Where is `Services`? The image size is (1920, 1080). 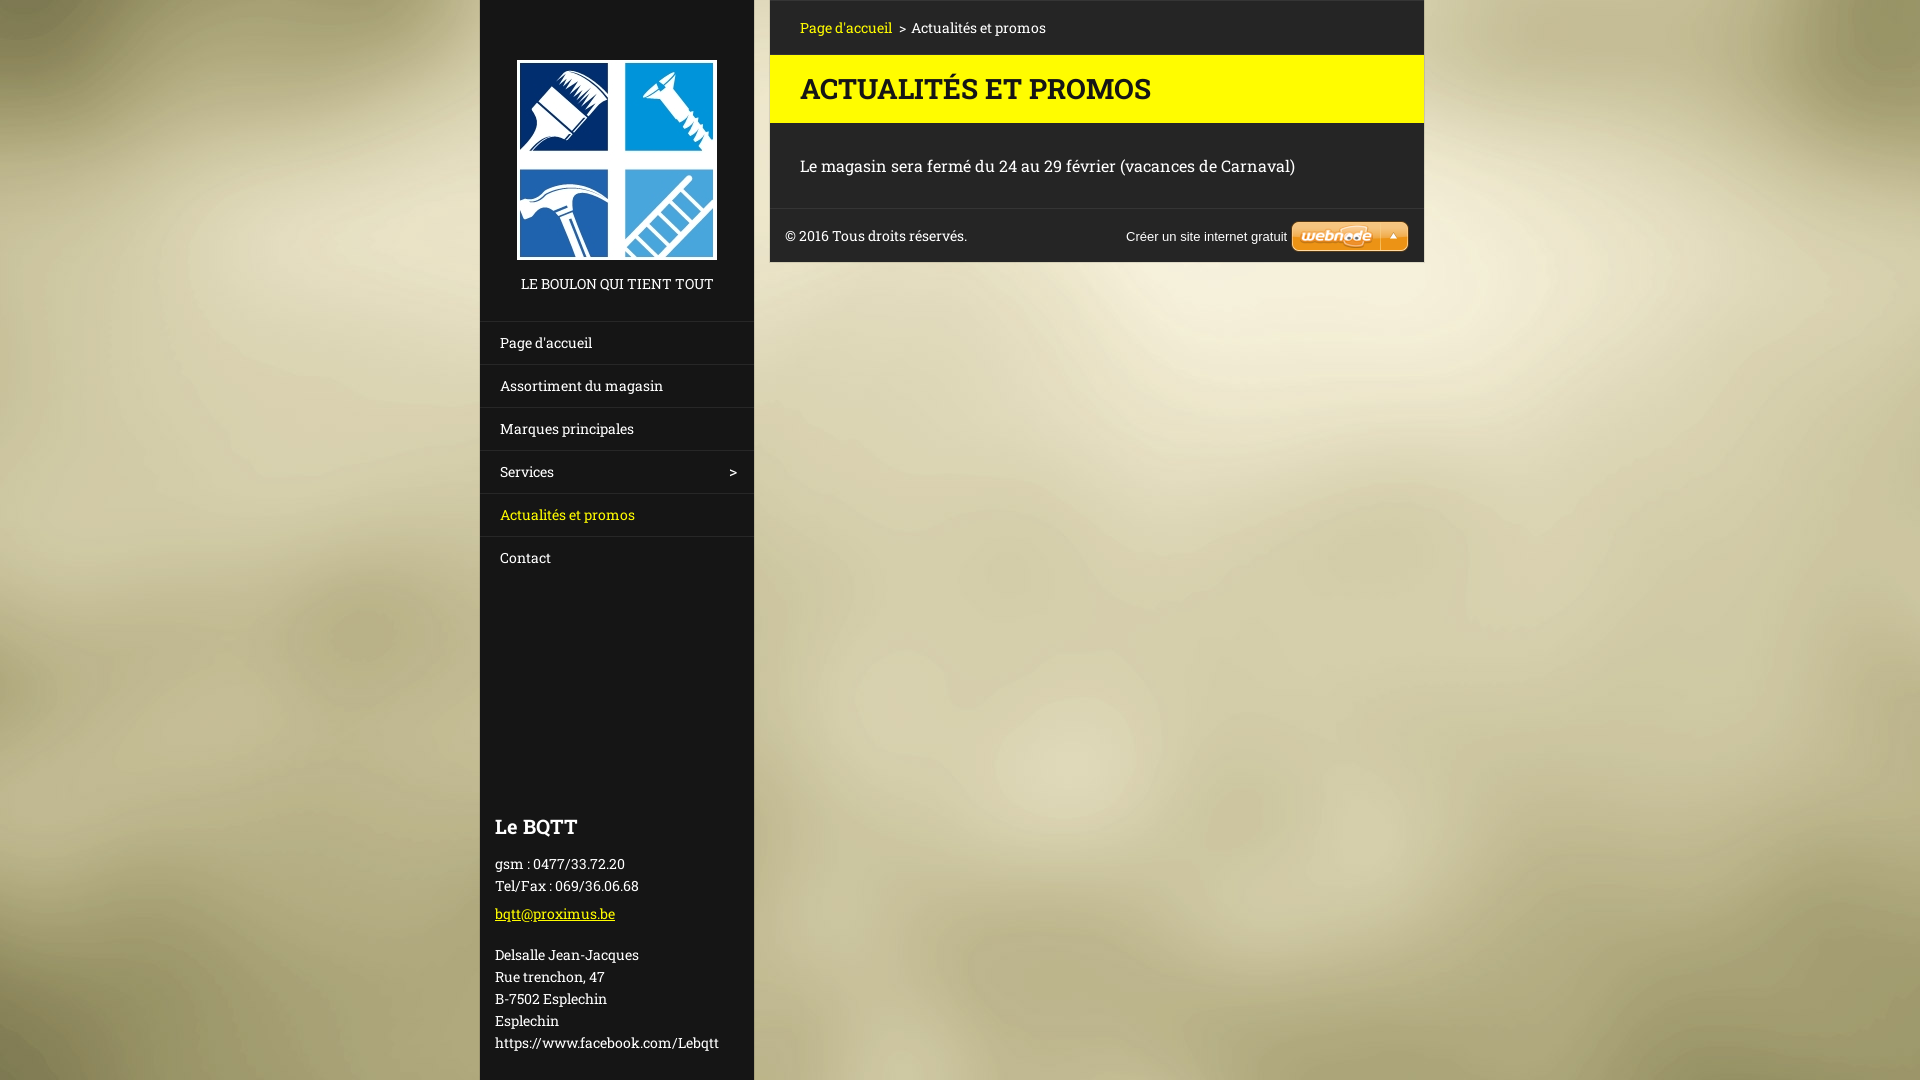
Services is located at coordinates (617, 472).